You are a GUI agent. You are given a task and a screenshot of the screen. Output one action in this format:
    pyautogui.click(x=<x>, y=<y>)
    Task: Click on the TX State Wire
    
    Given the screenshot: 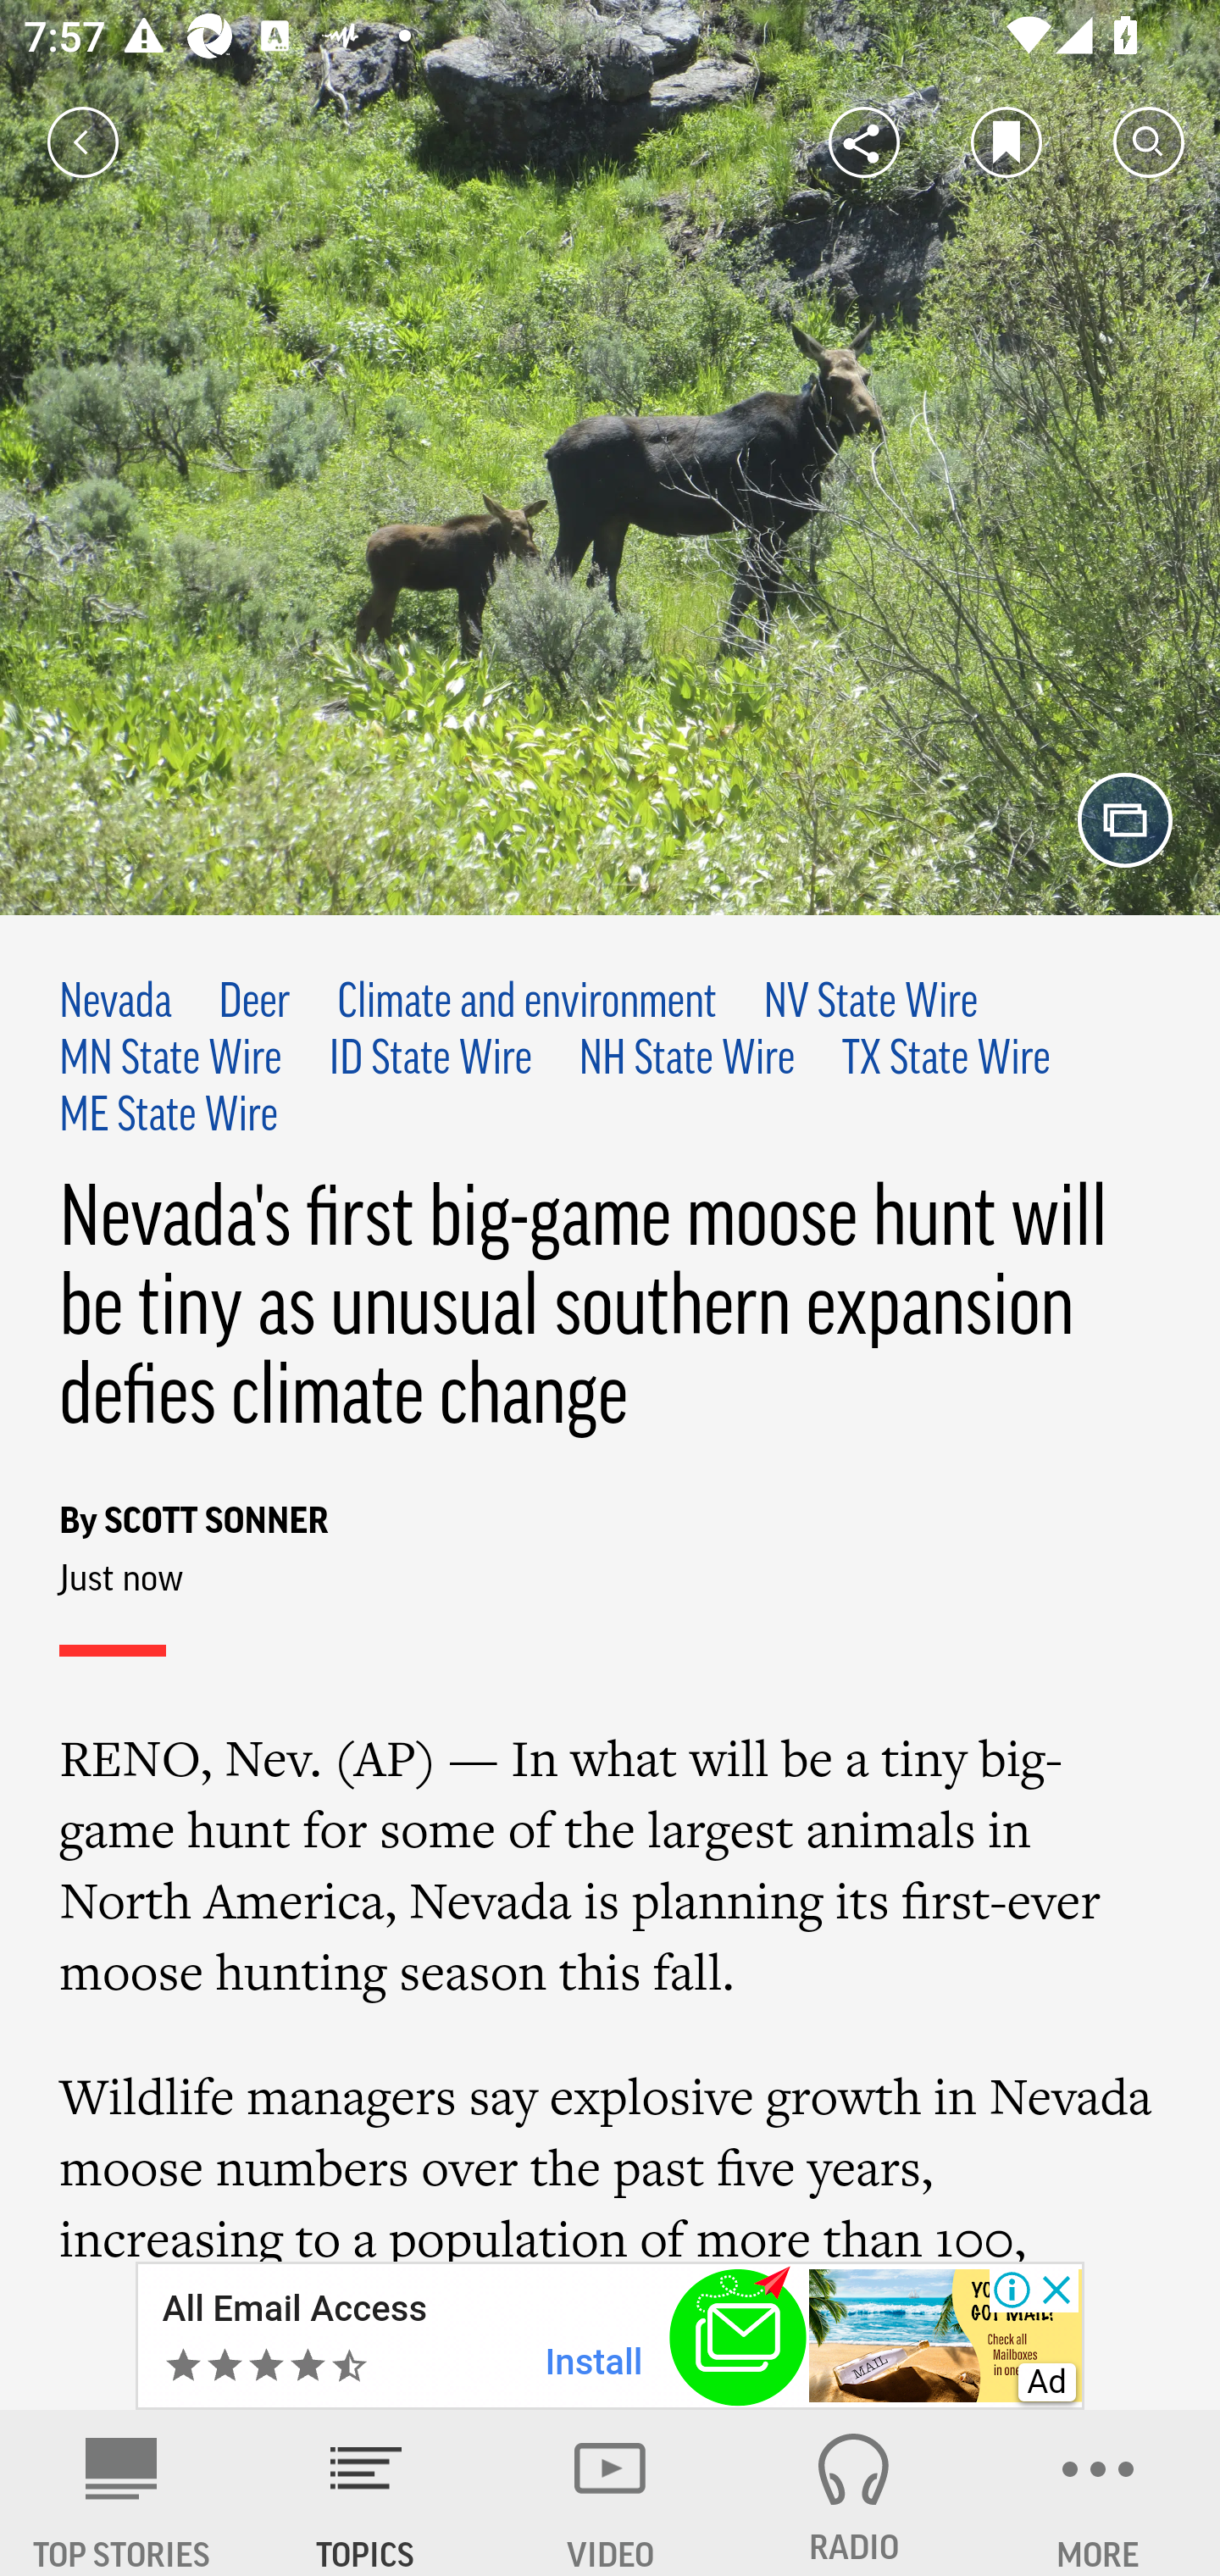 What is the action you would take?
    pyautogui.click(x=945, y=1059)
    